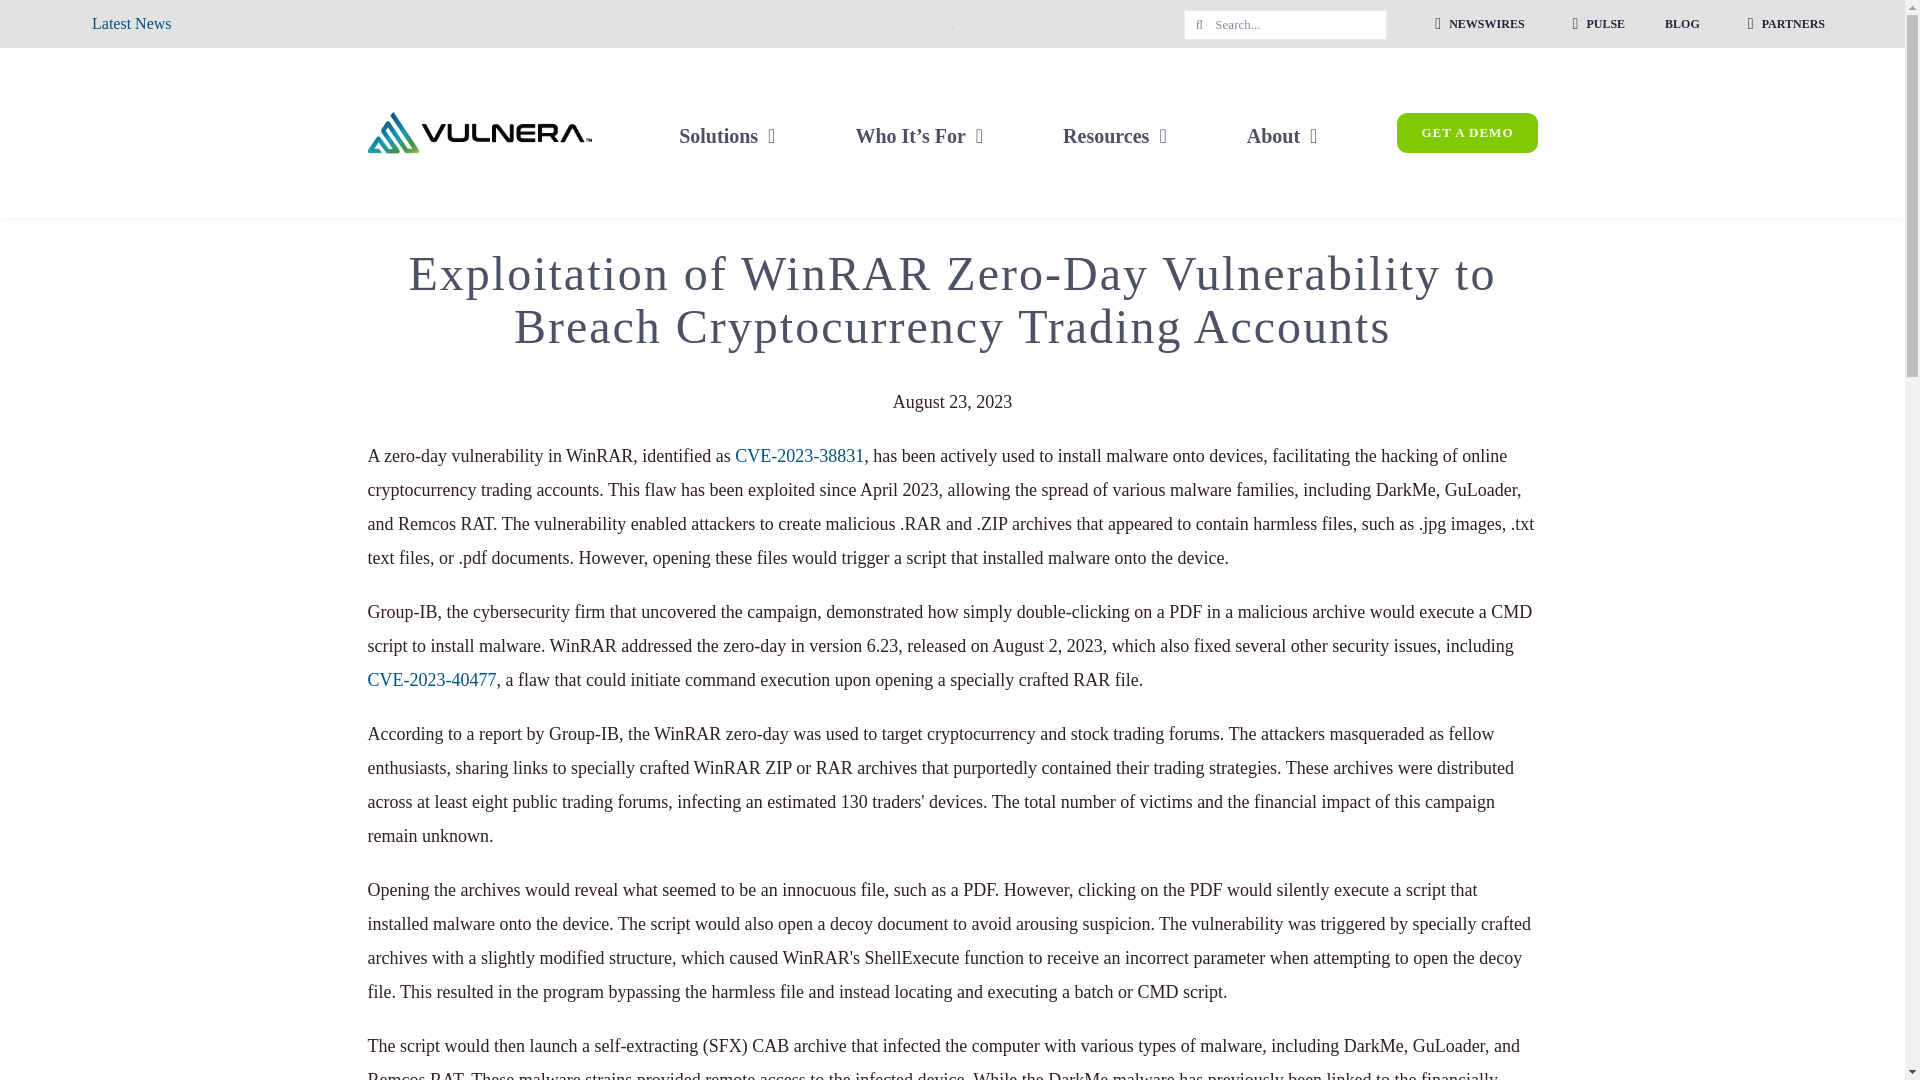  What do you see at coordinates (1475, 24) in the screenshot?
I see `NEWSWIRES` at bounding box center [1475, 24].